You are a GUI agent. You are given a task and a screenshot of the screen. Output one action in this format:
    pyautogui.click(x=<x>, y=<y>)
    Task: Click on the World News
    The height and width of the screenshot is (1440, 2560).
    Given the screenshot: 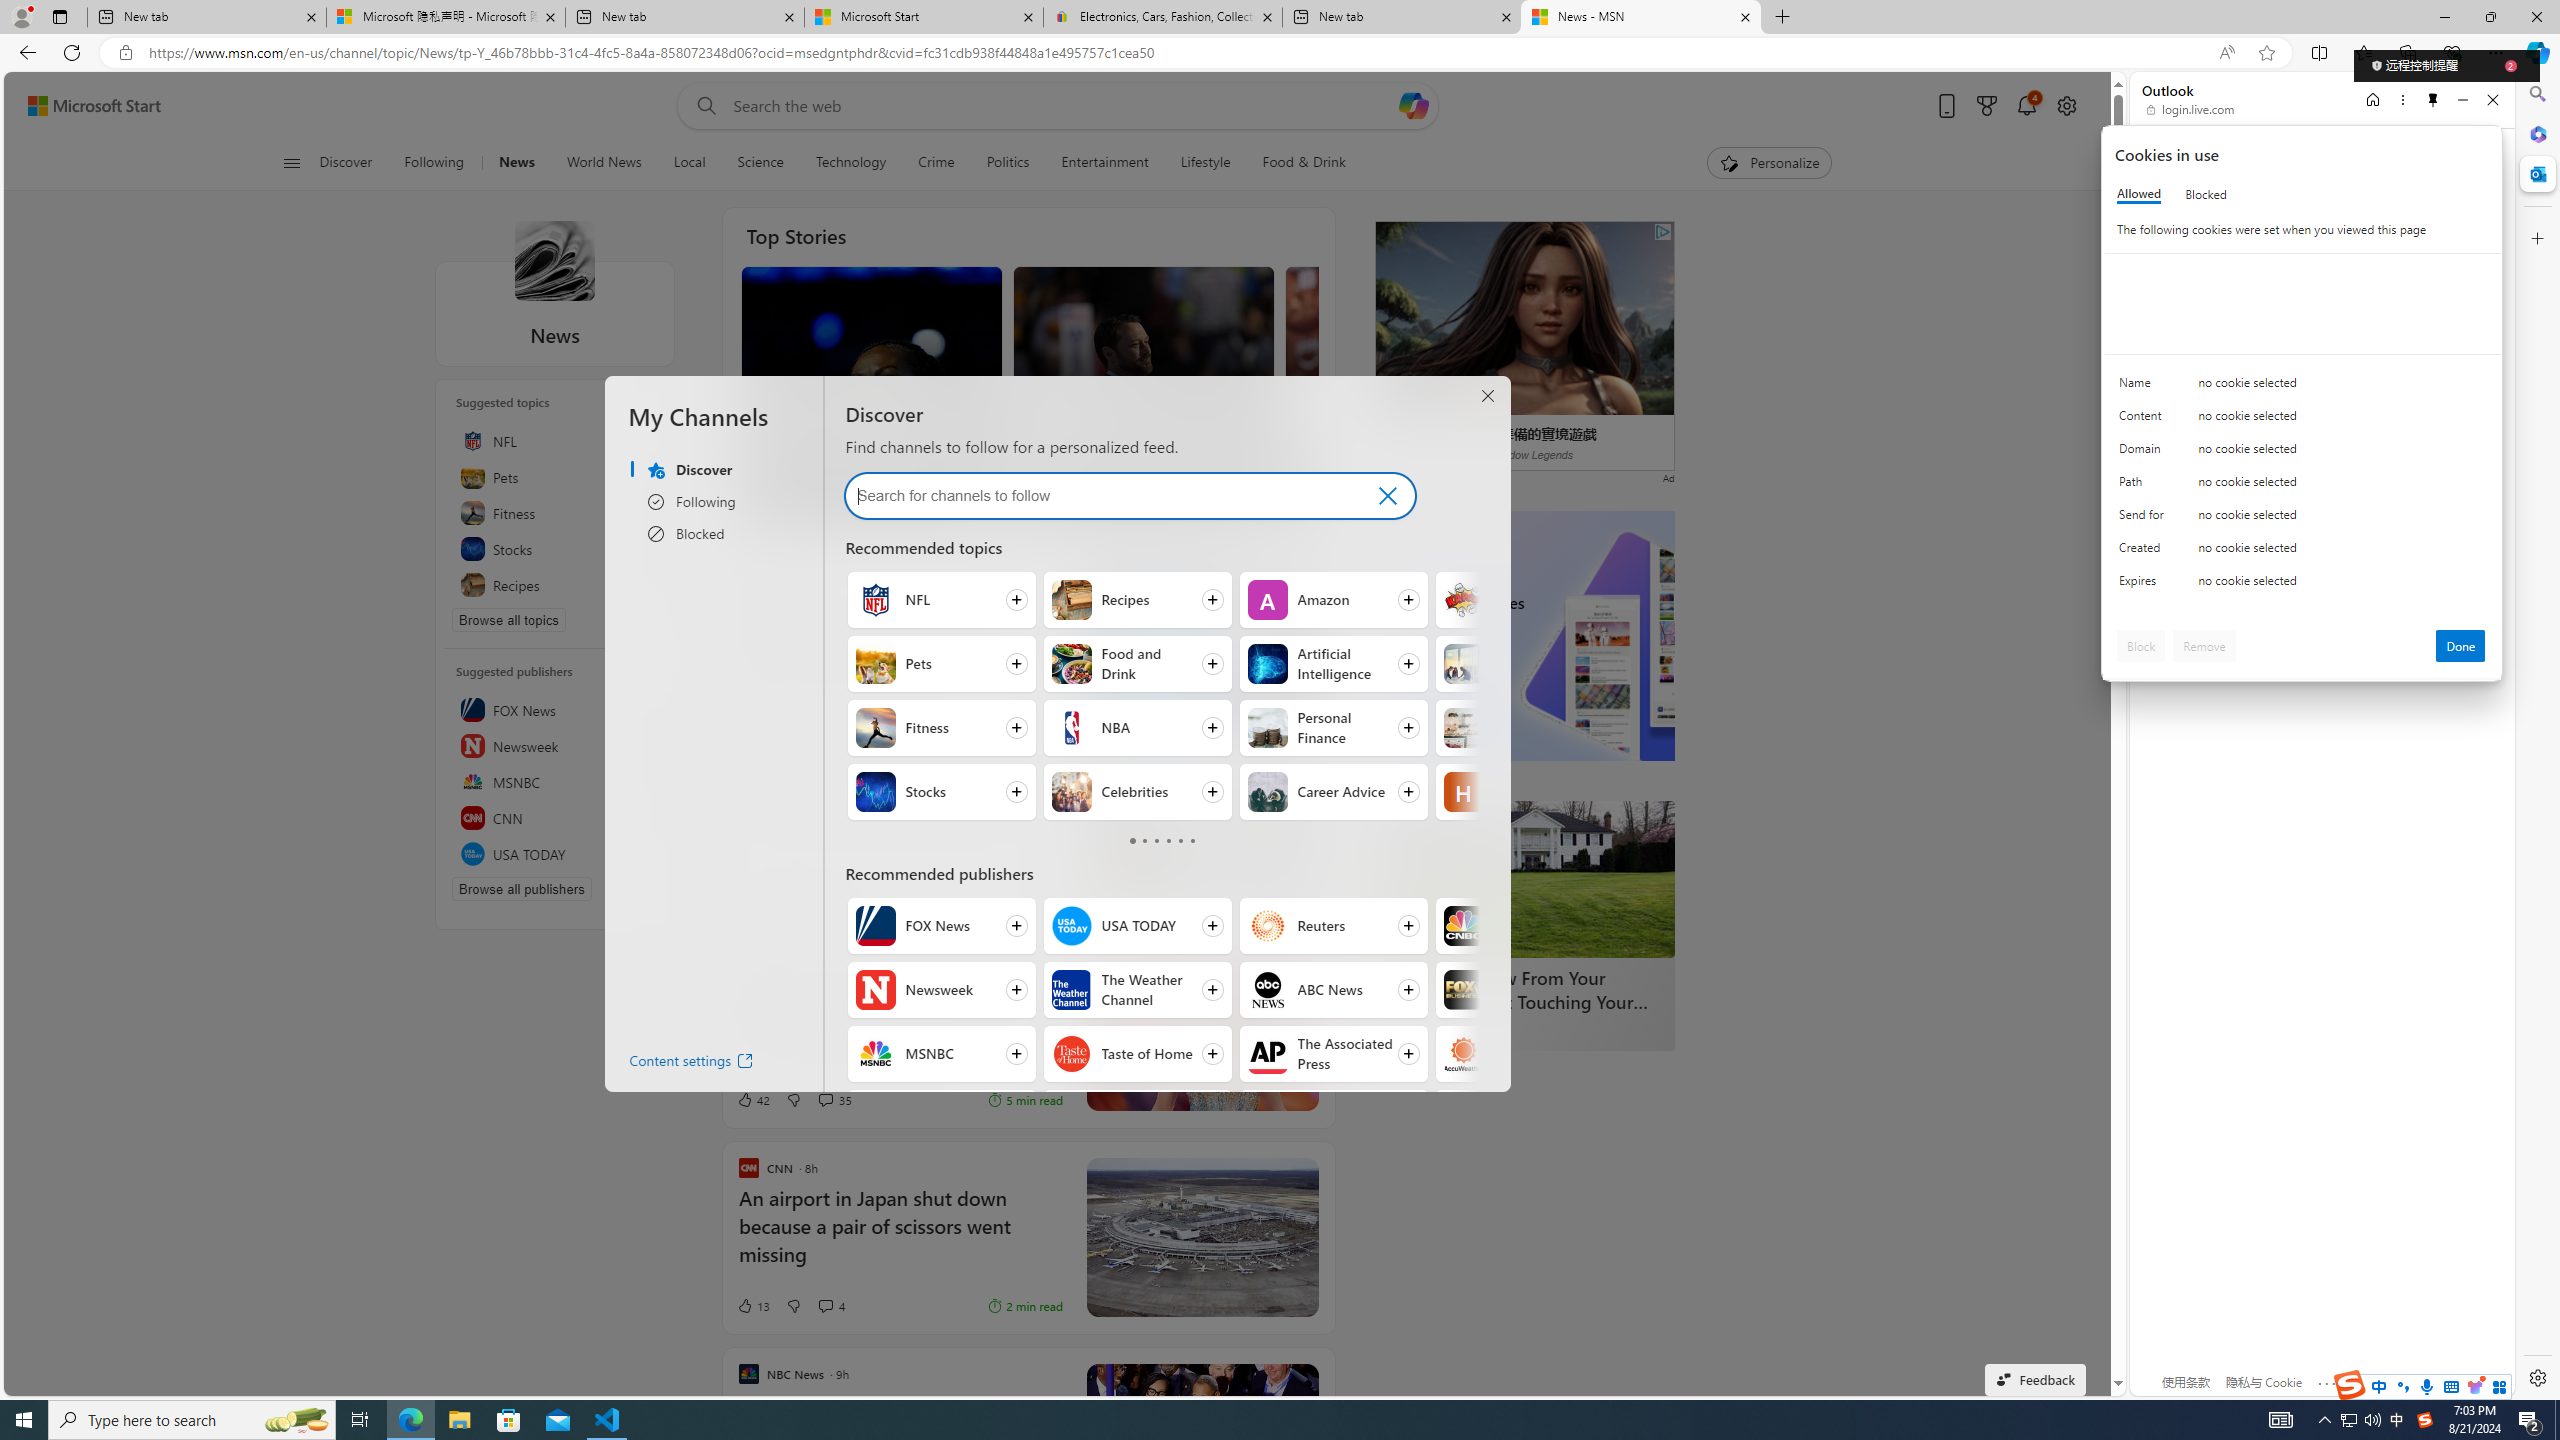 What is the action you would take?
    pyautogui.click(x=604, y=163)
    